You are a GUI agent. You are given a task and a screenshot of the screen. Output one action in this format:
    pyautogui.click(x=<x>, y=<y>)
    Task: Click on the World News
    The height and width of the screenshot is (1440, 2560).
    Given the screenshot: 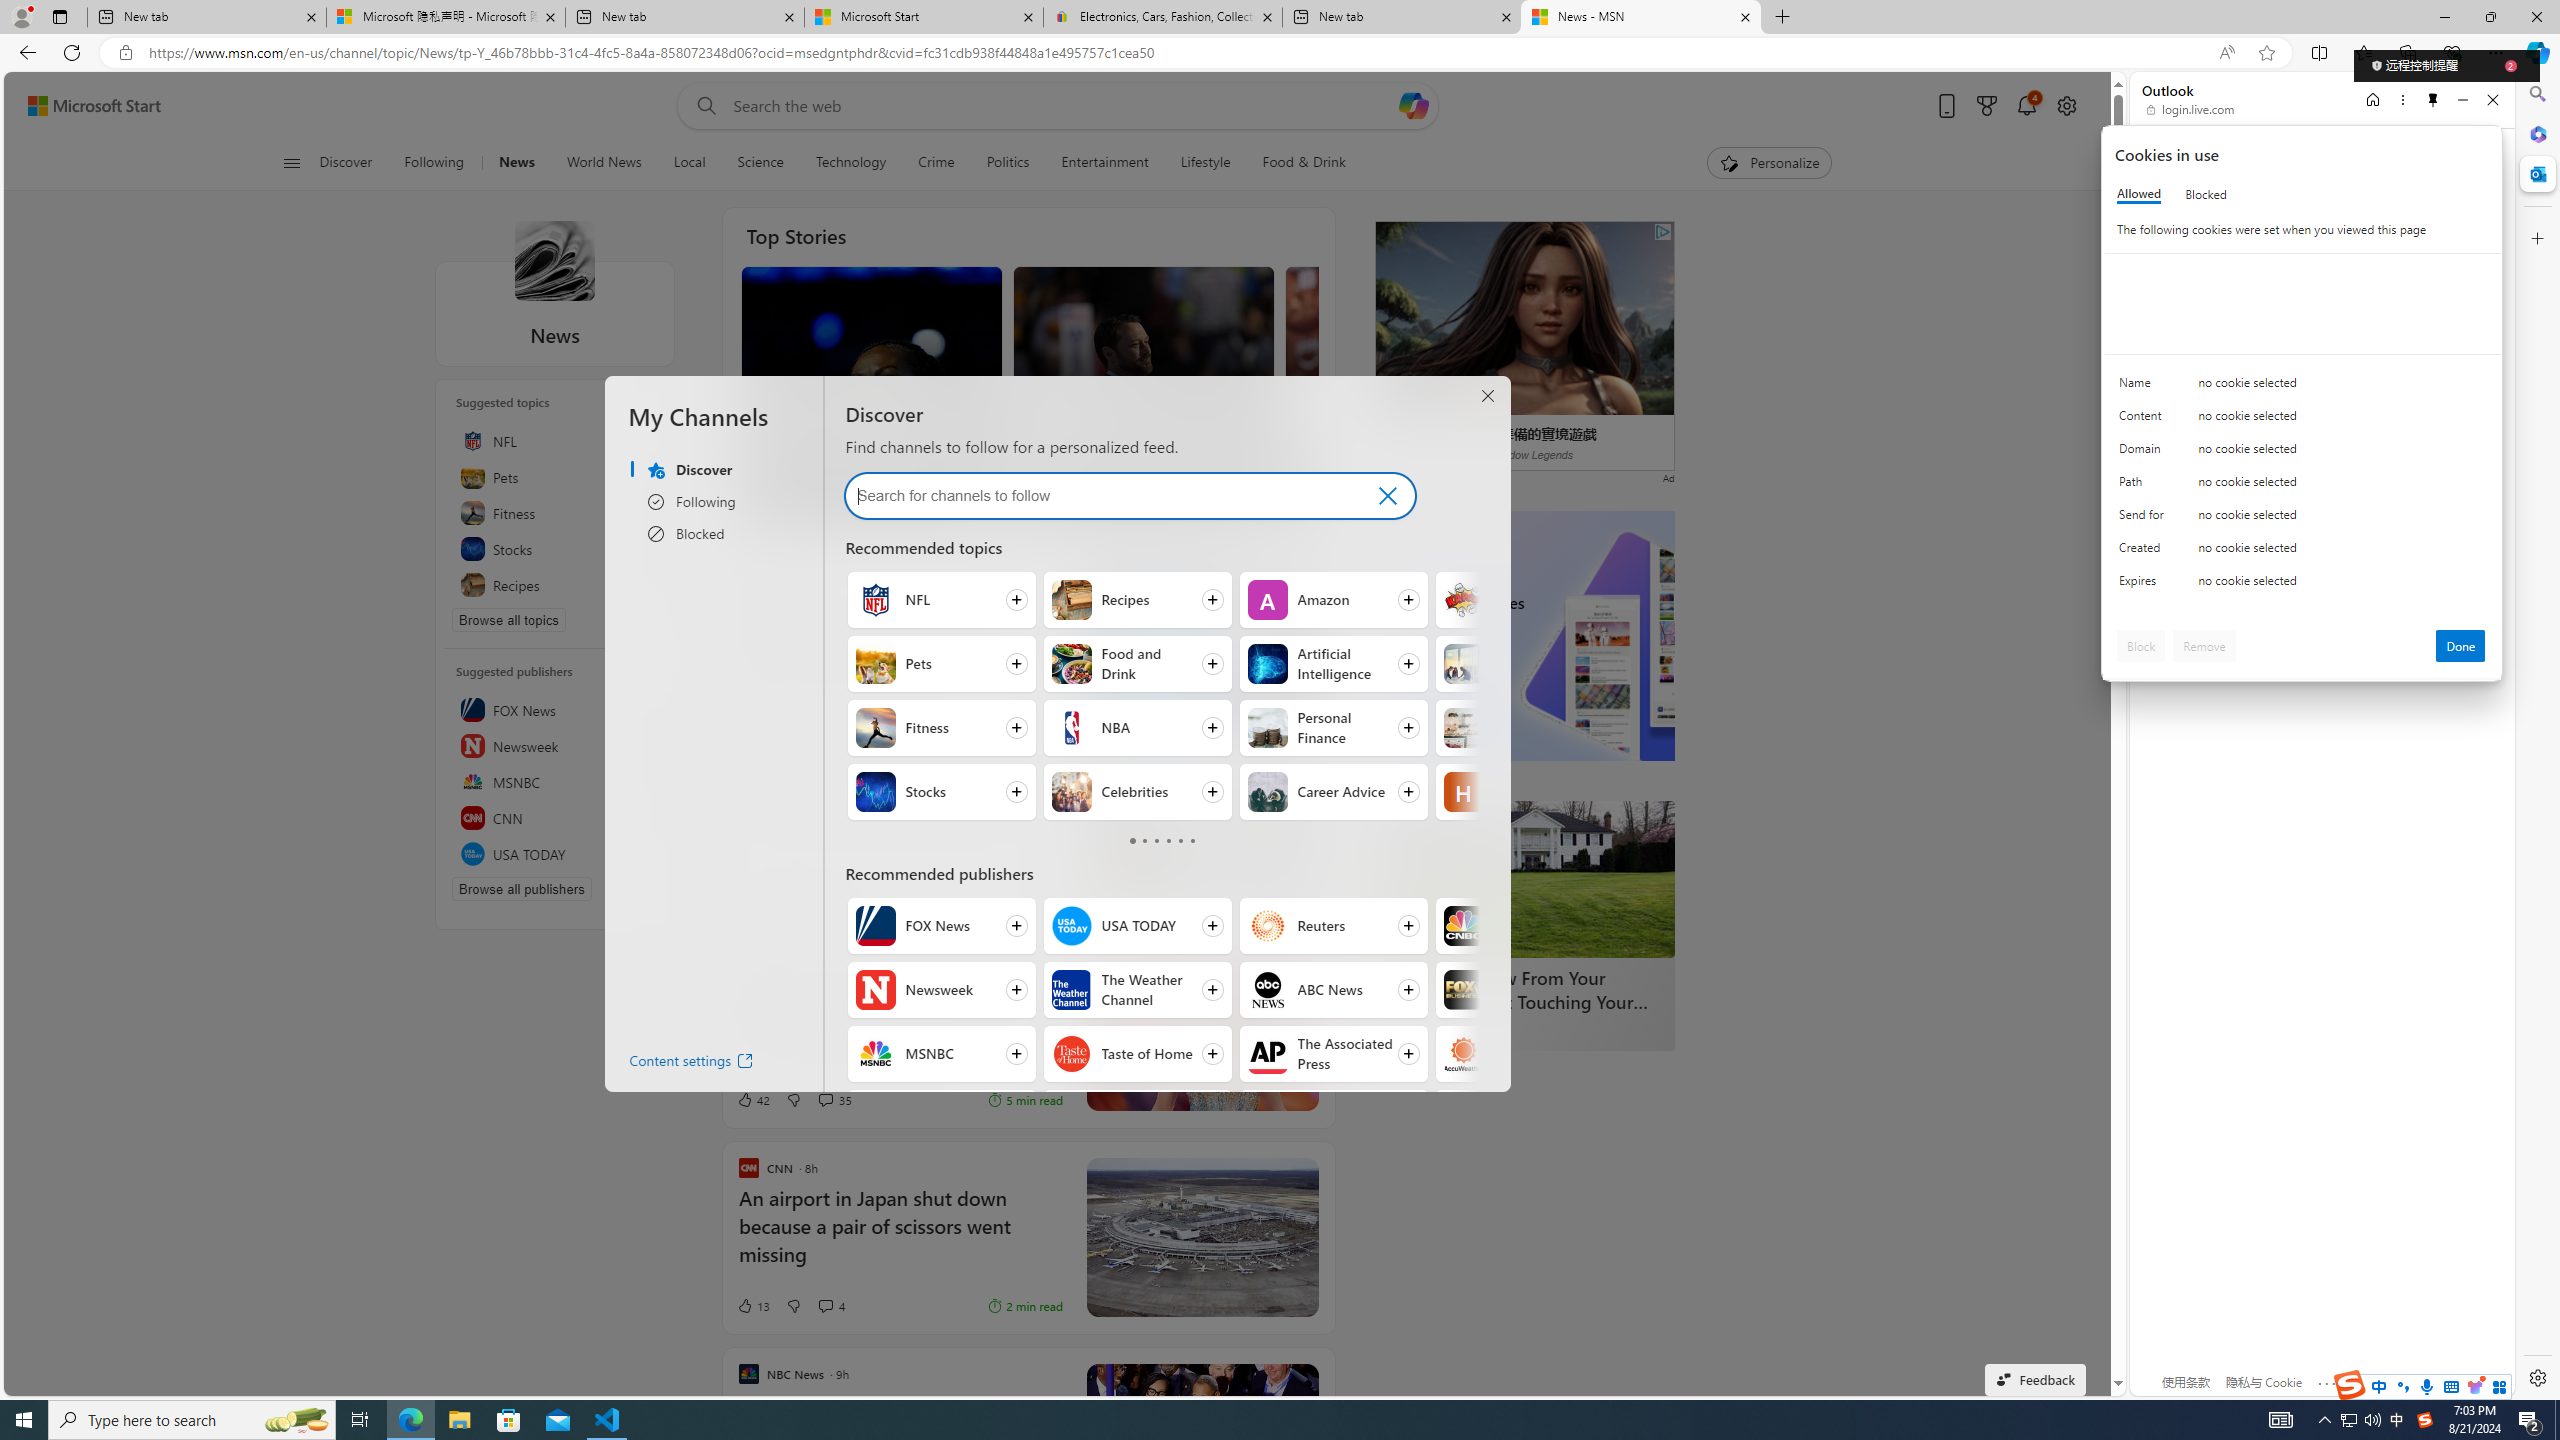 What is the action you would take?
    pyautogui.click(x=604, y=163)
    